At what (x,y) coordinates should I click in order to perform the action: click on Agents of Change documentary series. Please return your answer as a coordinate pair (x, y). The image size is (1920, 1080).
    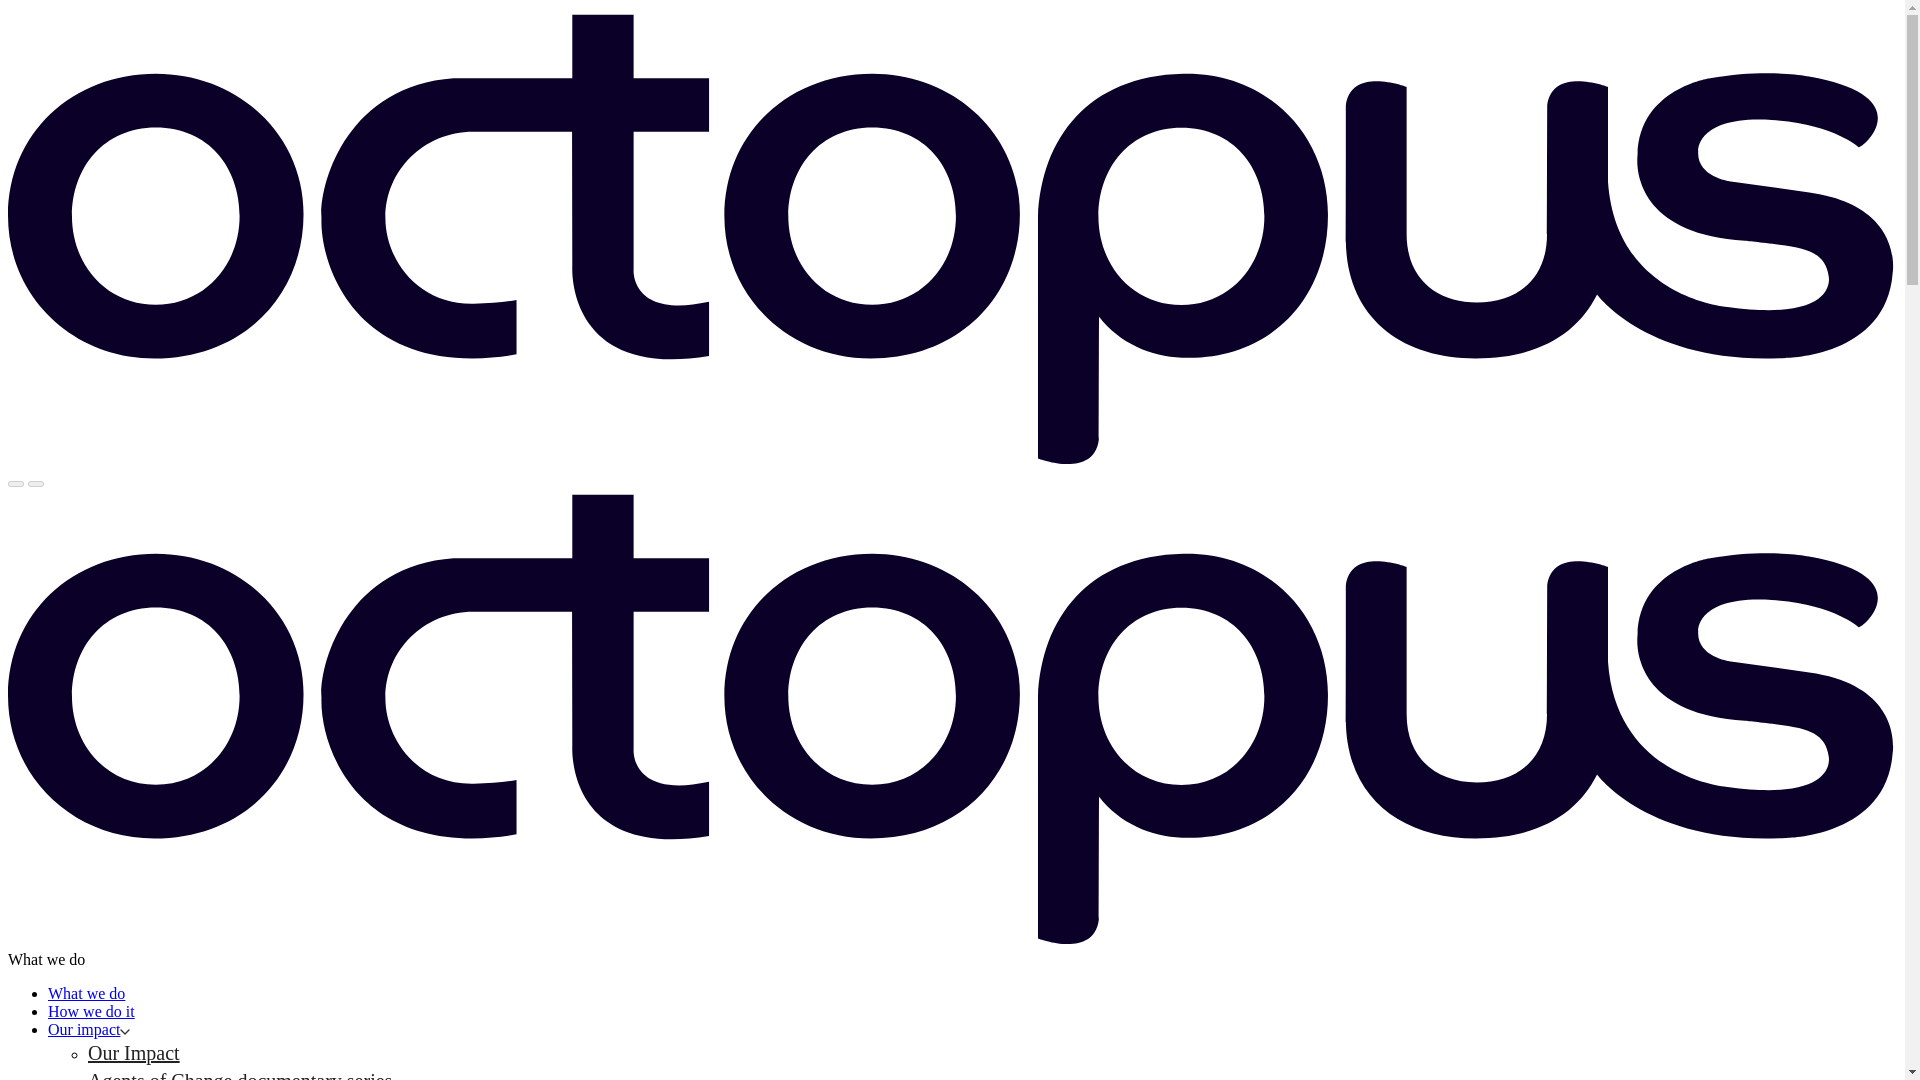
    Looking at the image, I should click on (240, 1075).